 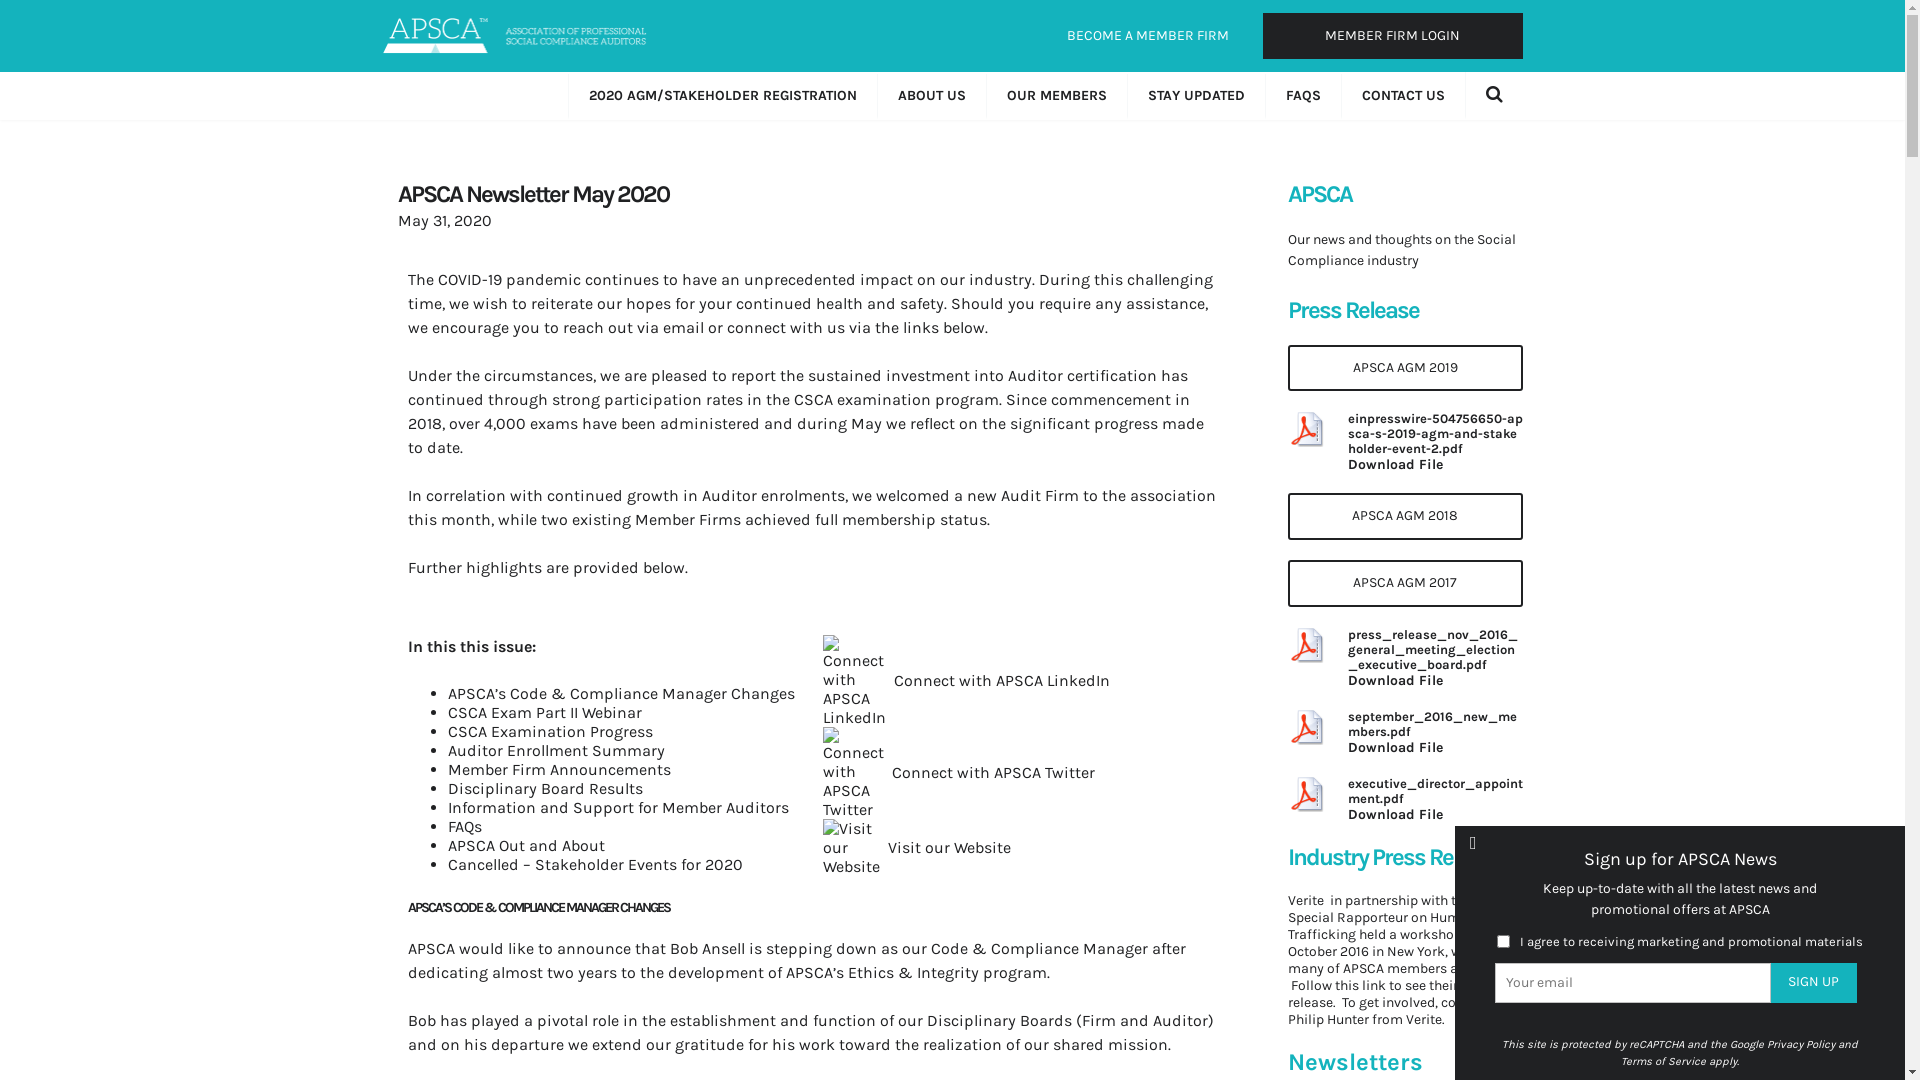 What do you see at coordinates (1402, 97) in the screenshot?
I see `CONTACT US` at bounding box center [1402, 97].